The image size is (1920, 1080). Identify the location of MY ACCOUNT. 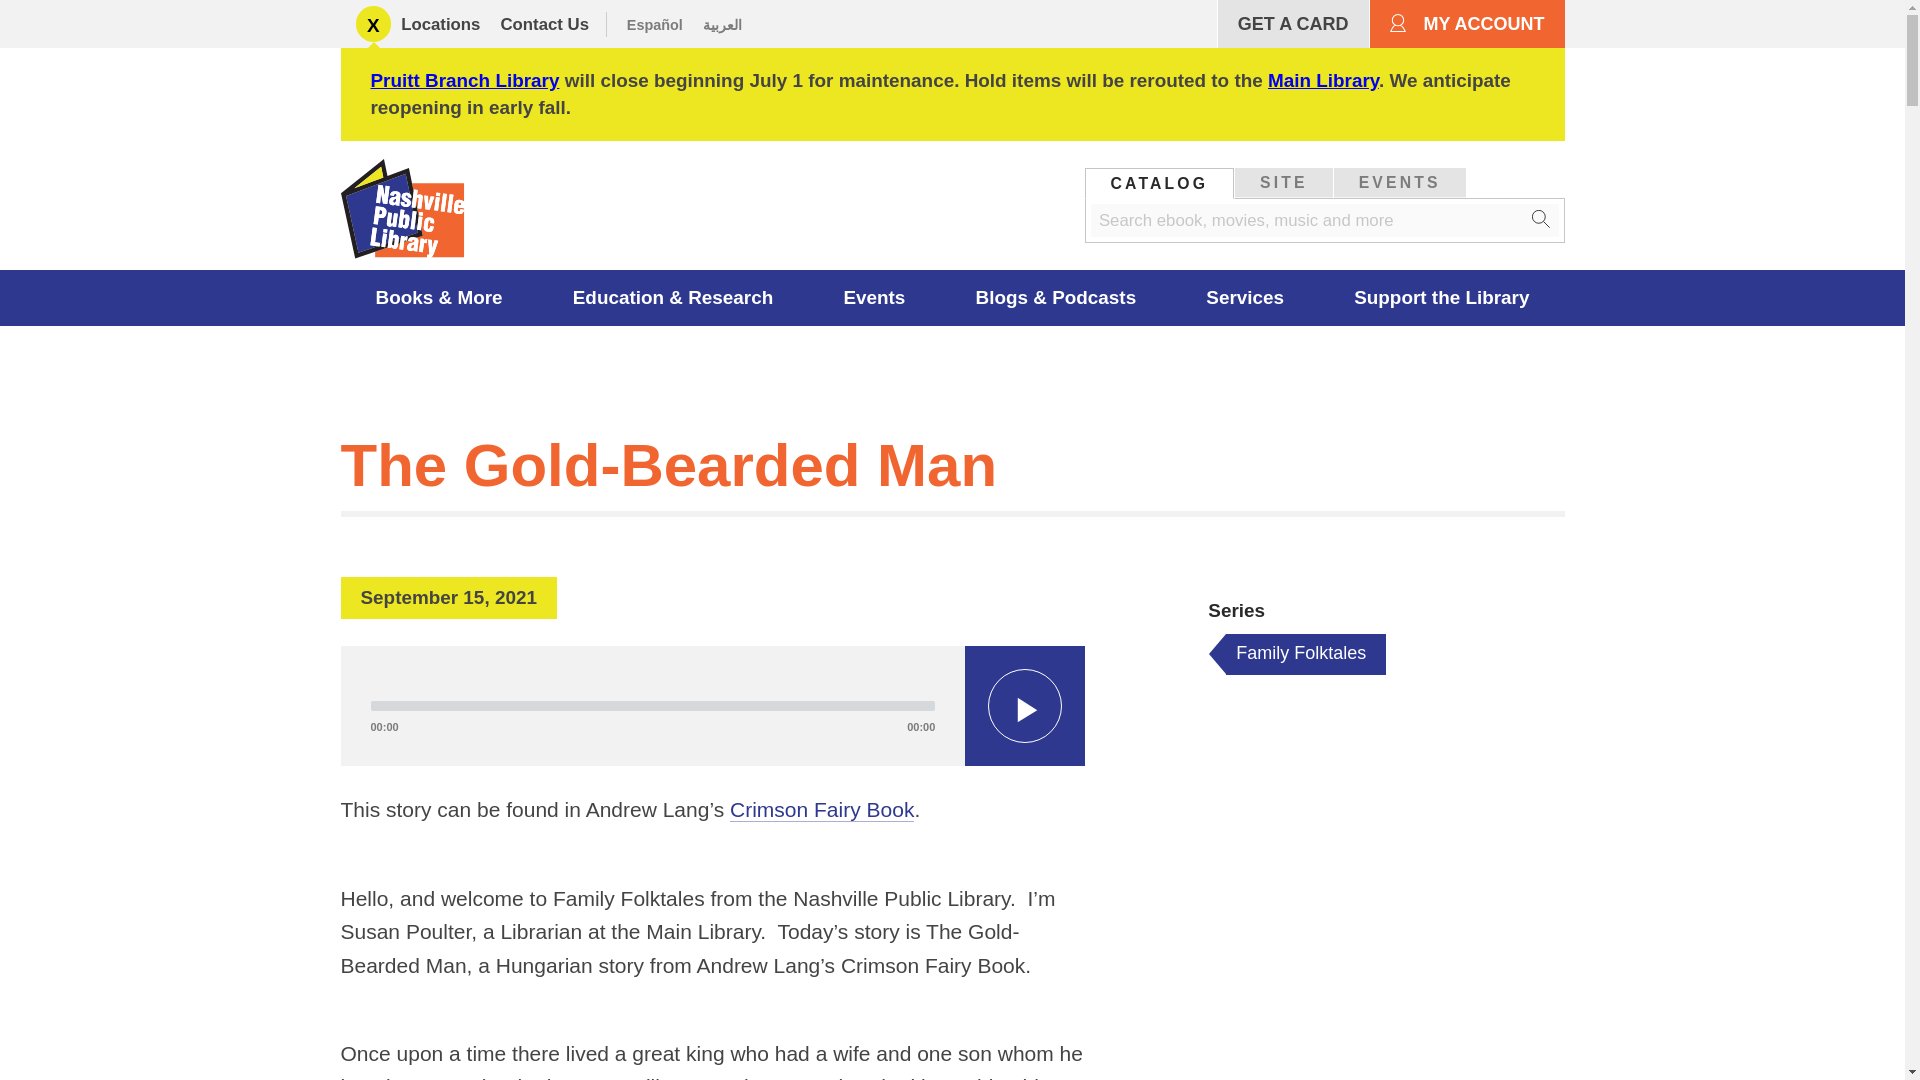
(1466, 24).